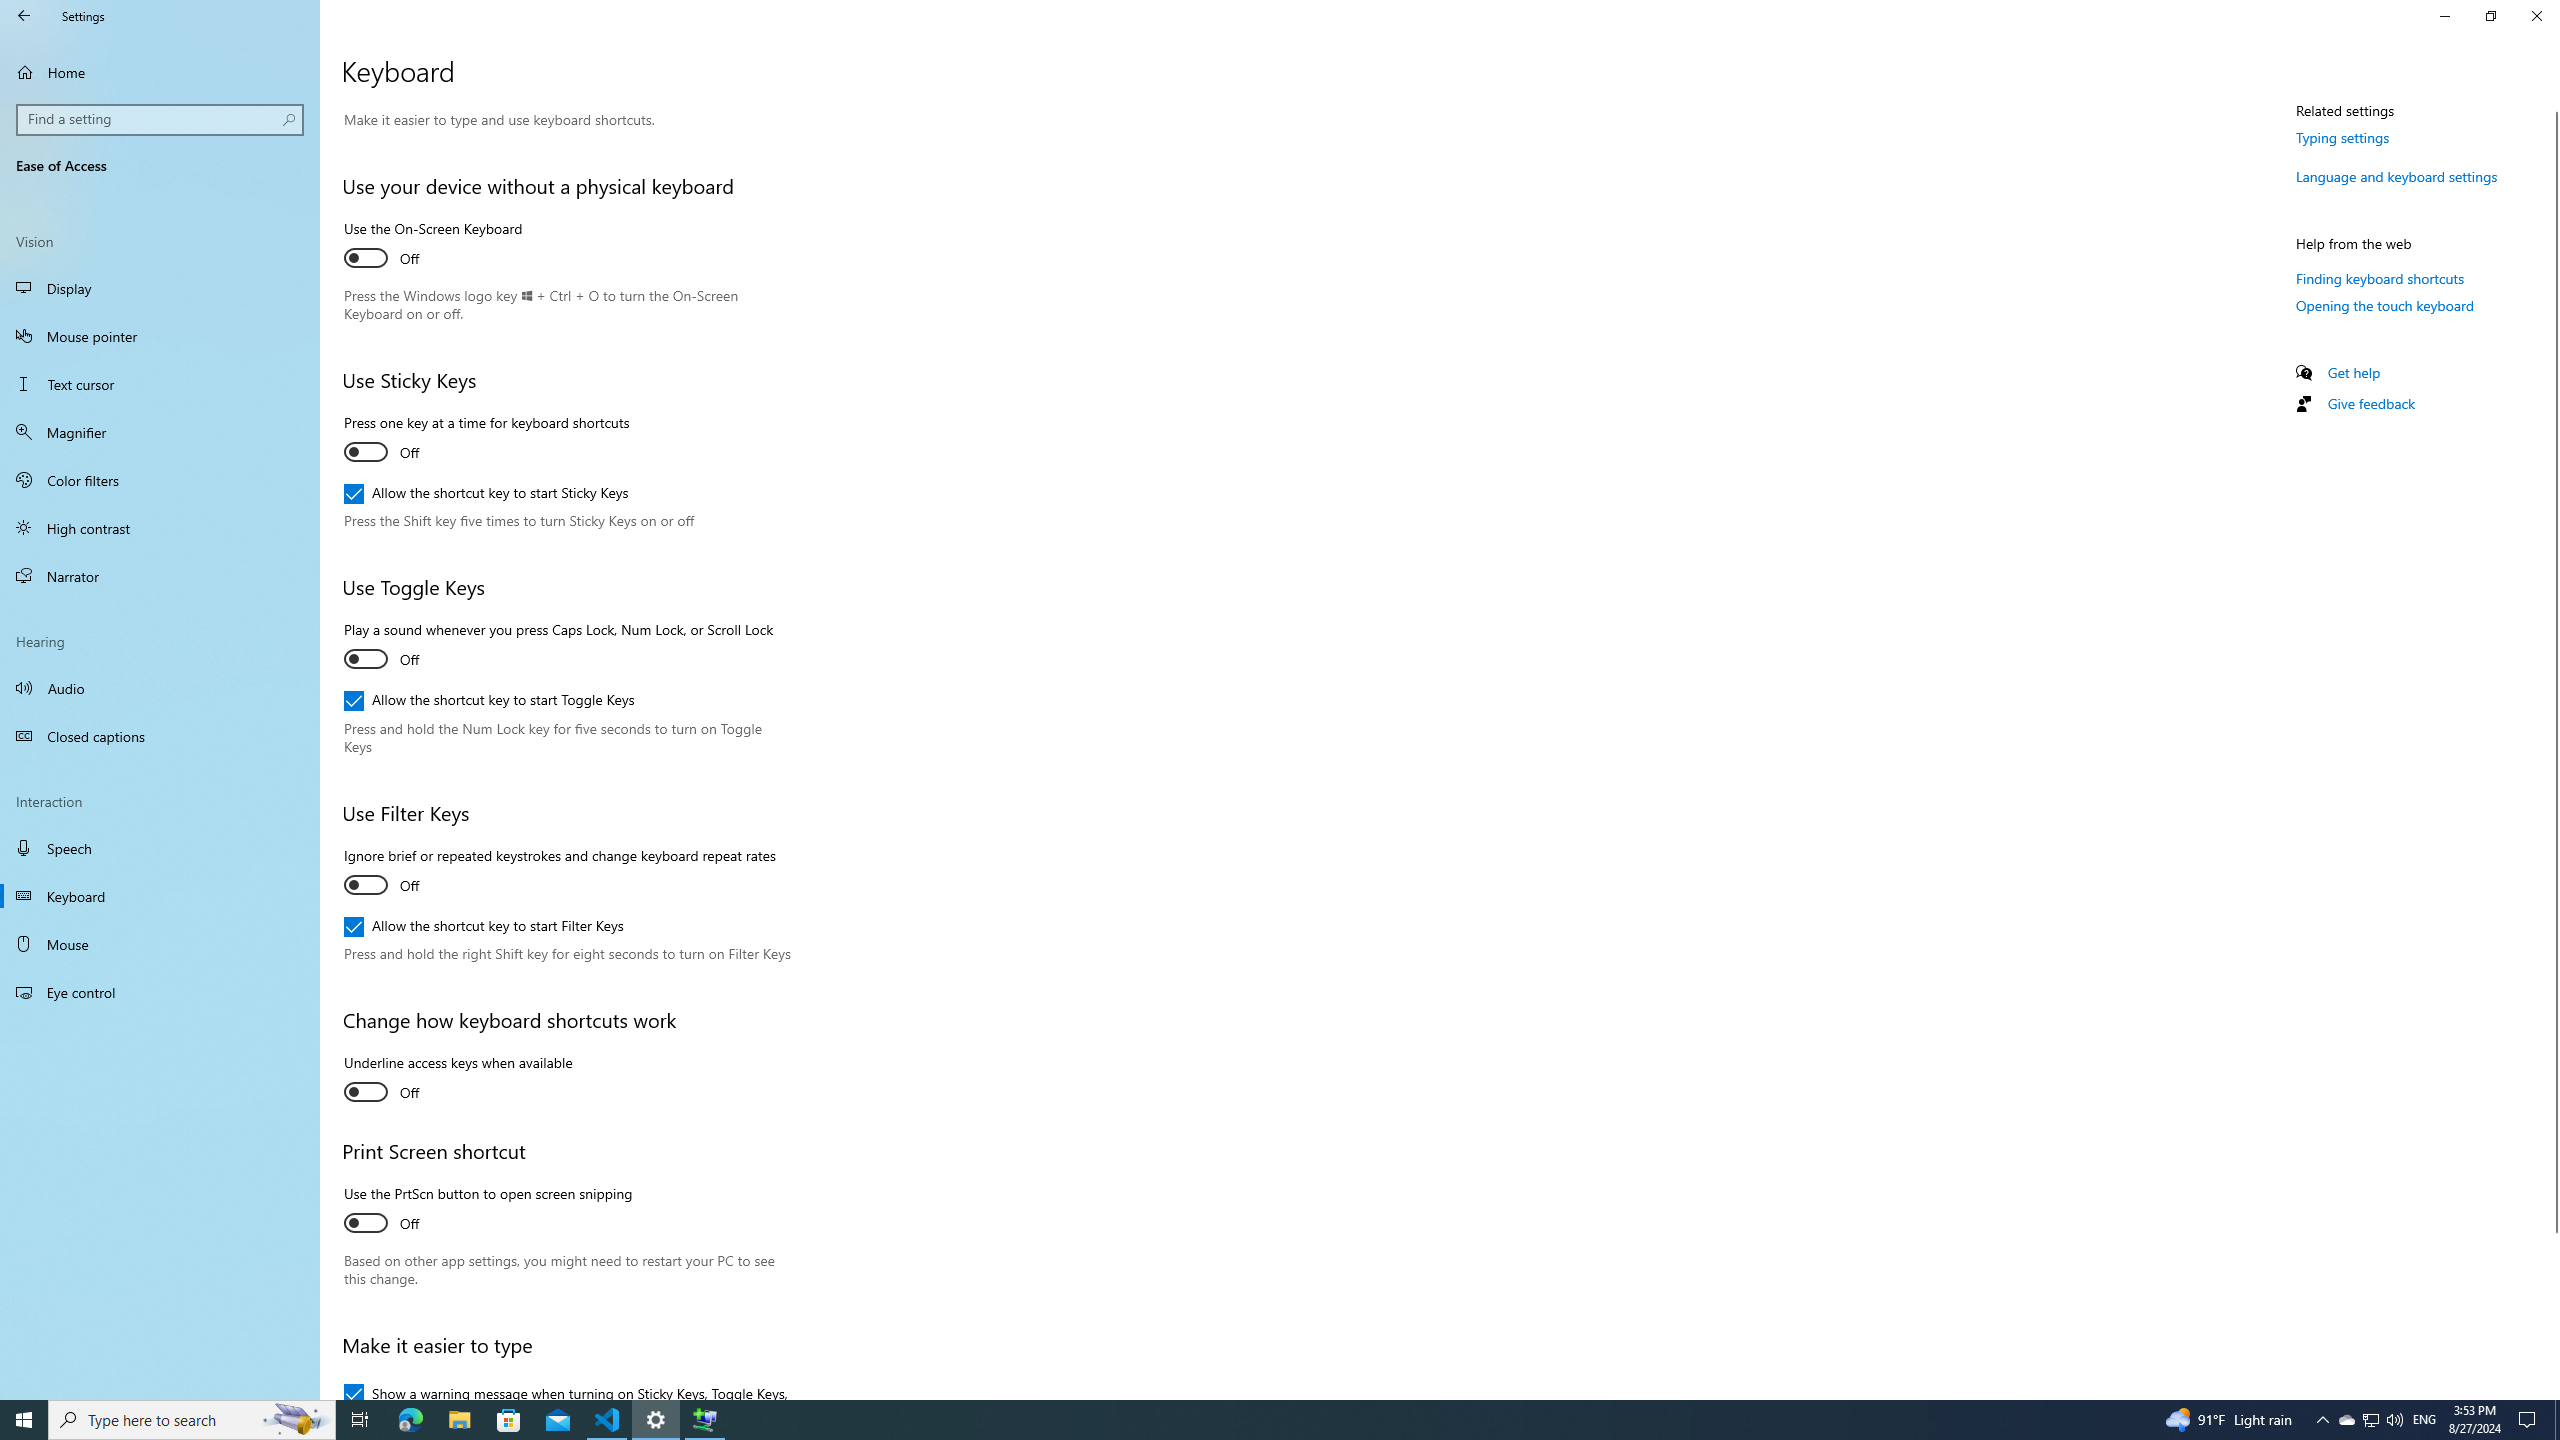 Image resolution: width=2560 pixels, height=1440 pixels. Describe the element at coordinates (509, 1420) in the screenshot. I see `Mouse` at that location.